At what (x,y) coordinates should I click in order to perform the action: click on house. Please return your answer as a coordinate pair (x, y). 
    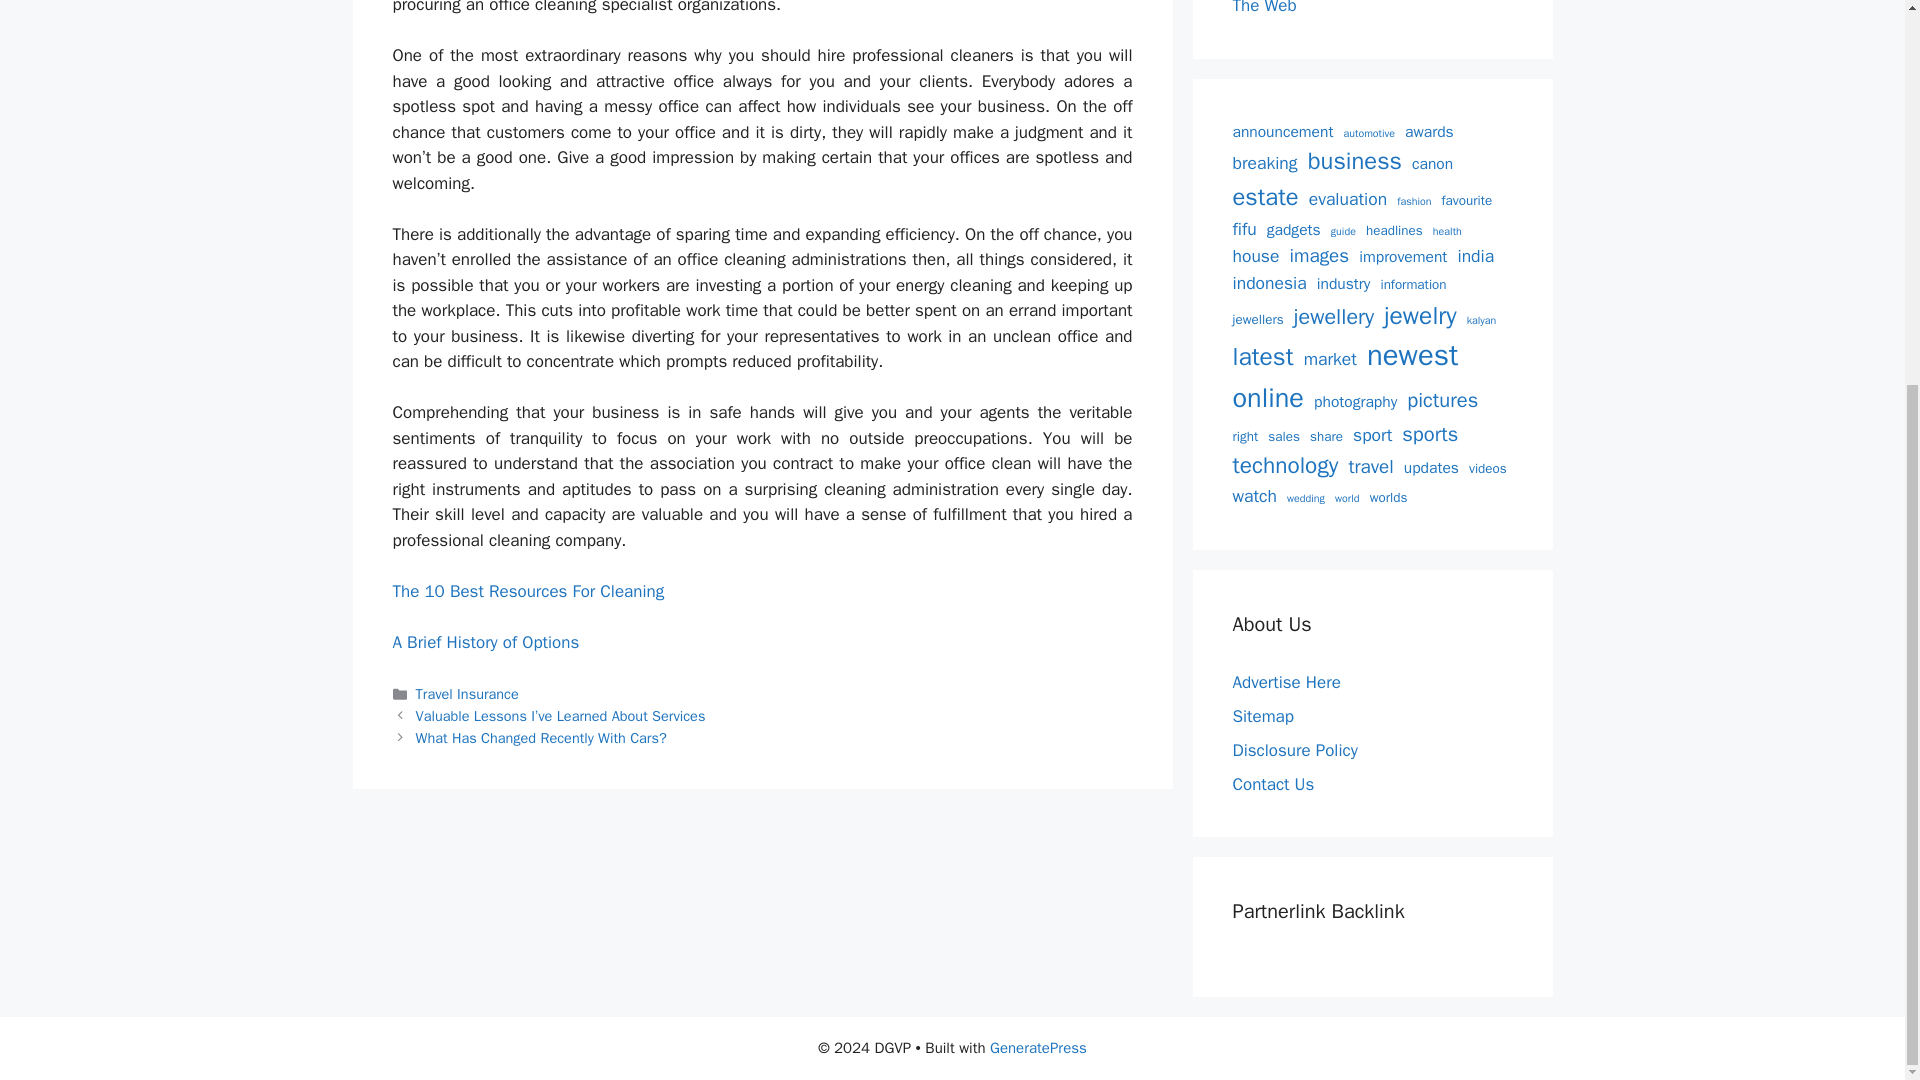
    Looking at the image, I should click on (1255, 256).